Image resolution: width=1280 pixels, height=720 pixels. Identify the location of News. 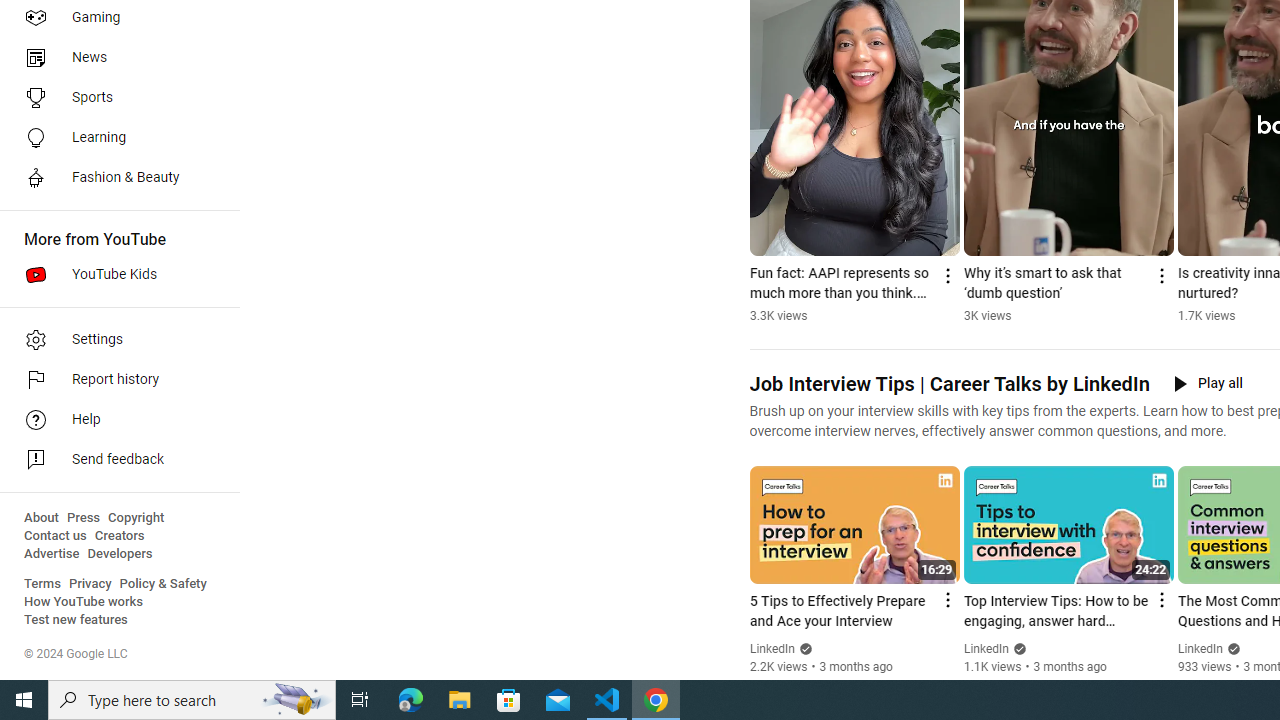
(114, 58).